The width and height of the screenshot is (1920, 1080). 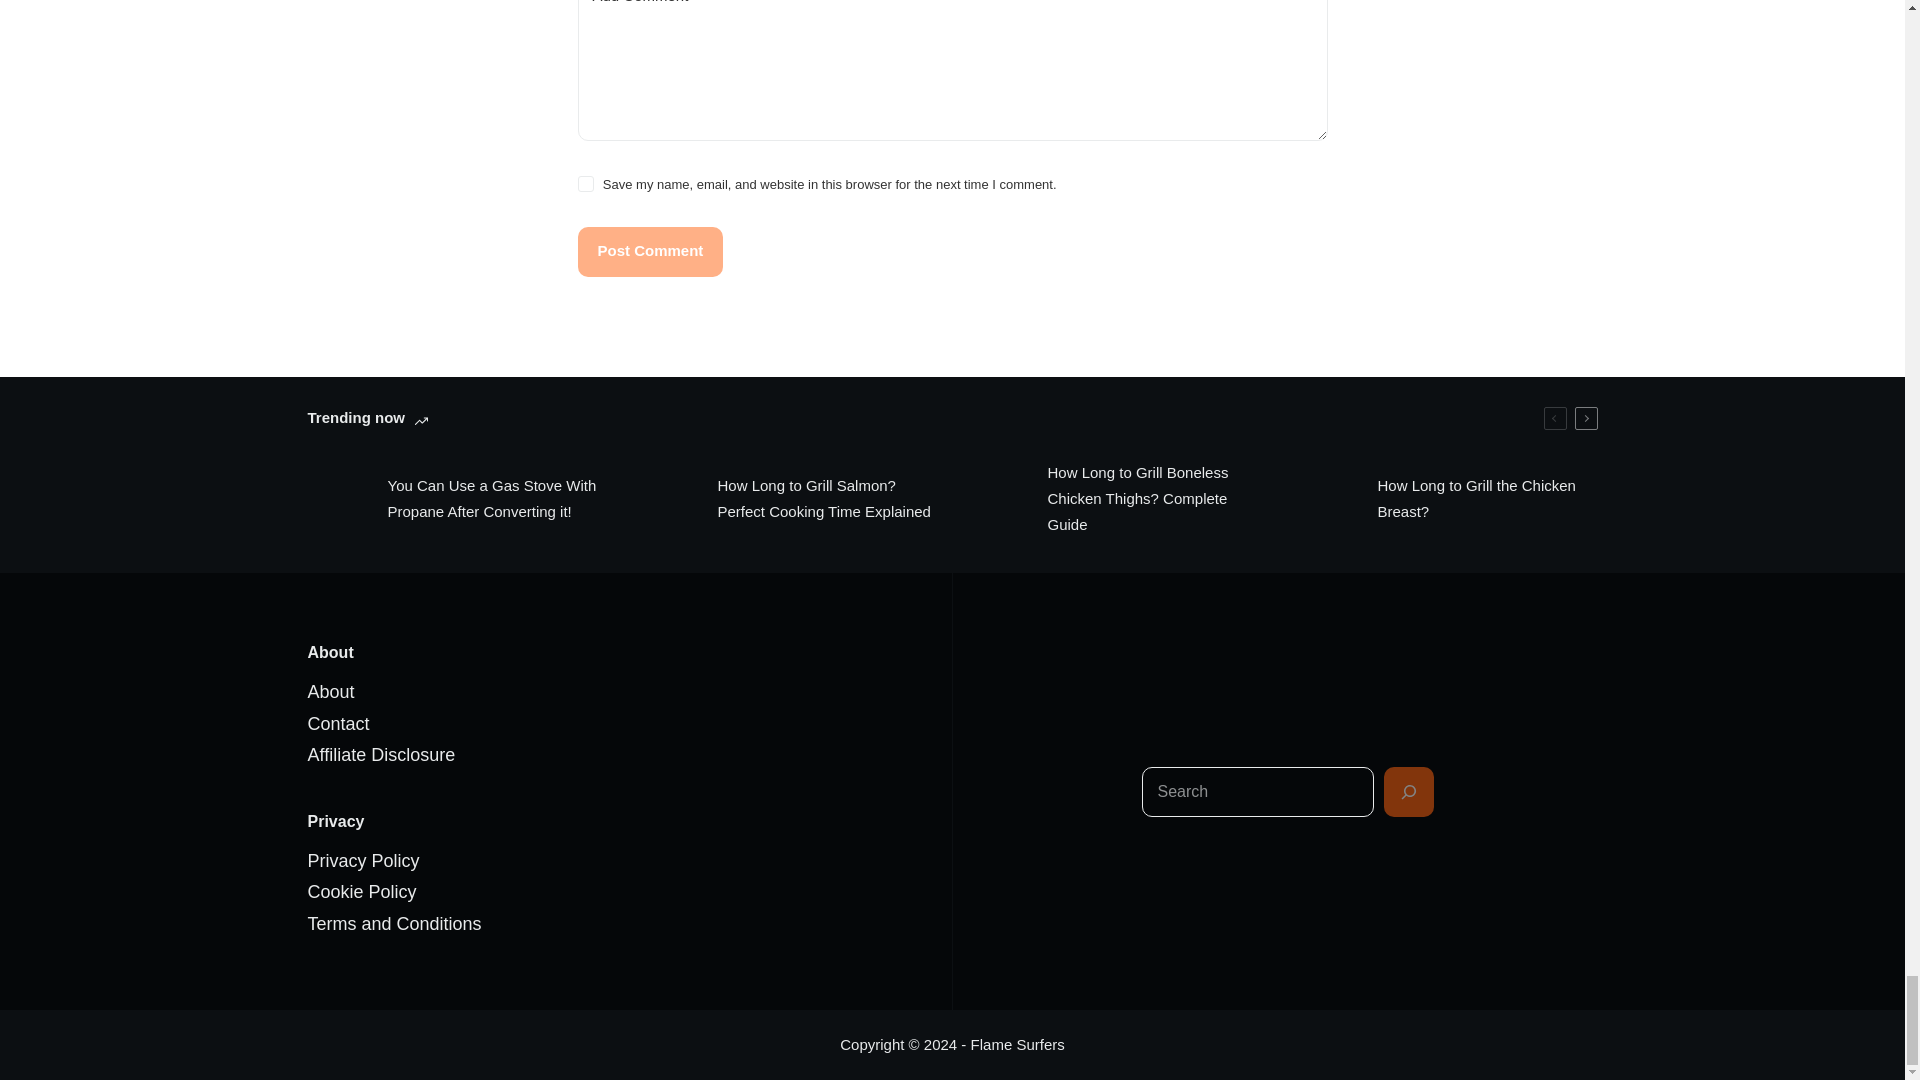 What do you see at coordinates (331, 692) in the screenshot?
I see `About` at bounding box center [331, 692].